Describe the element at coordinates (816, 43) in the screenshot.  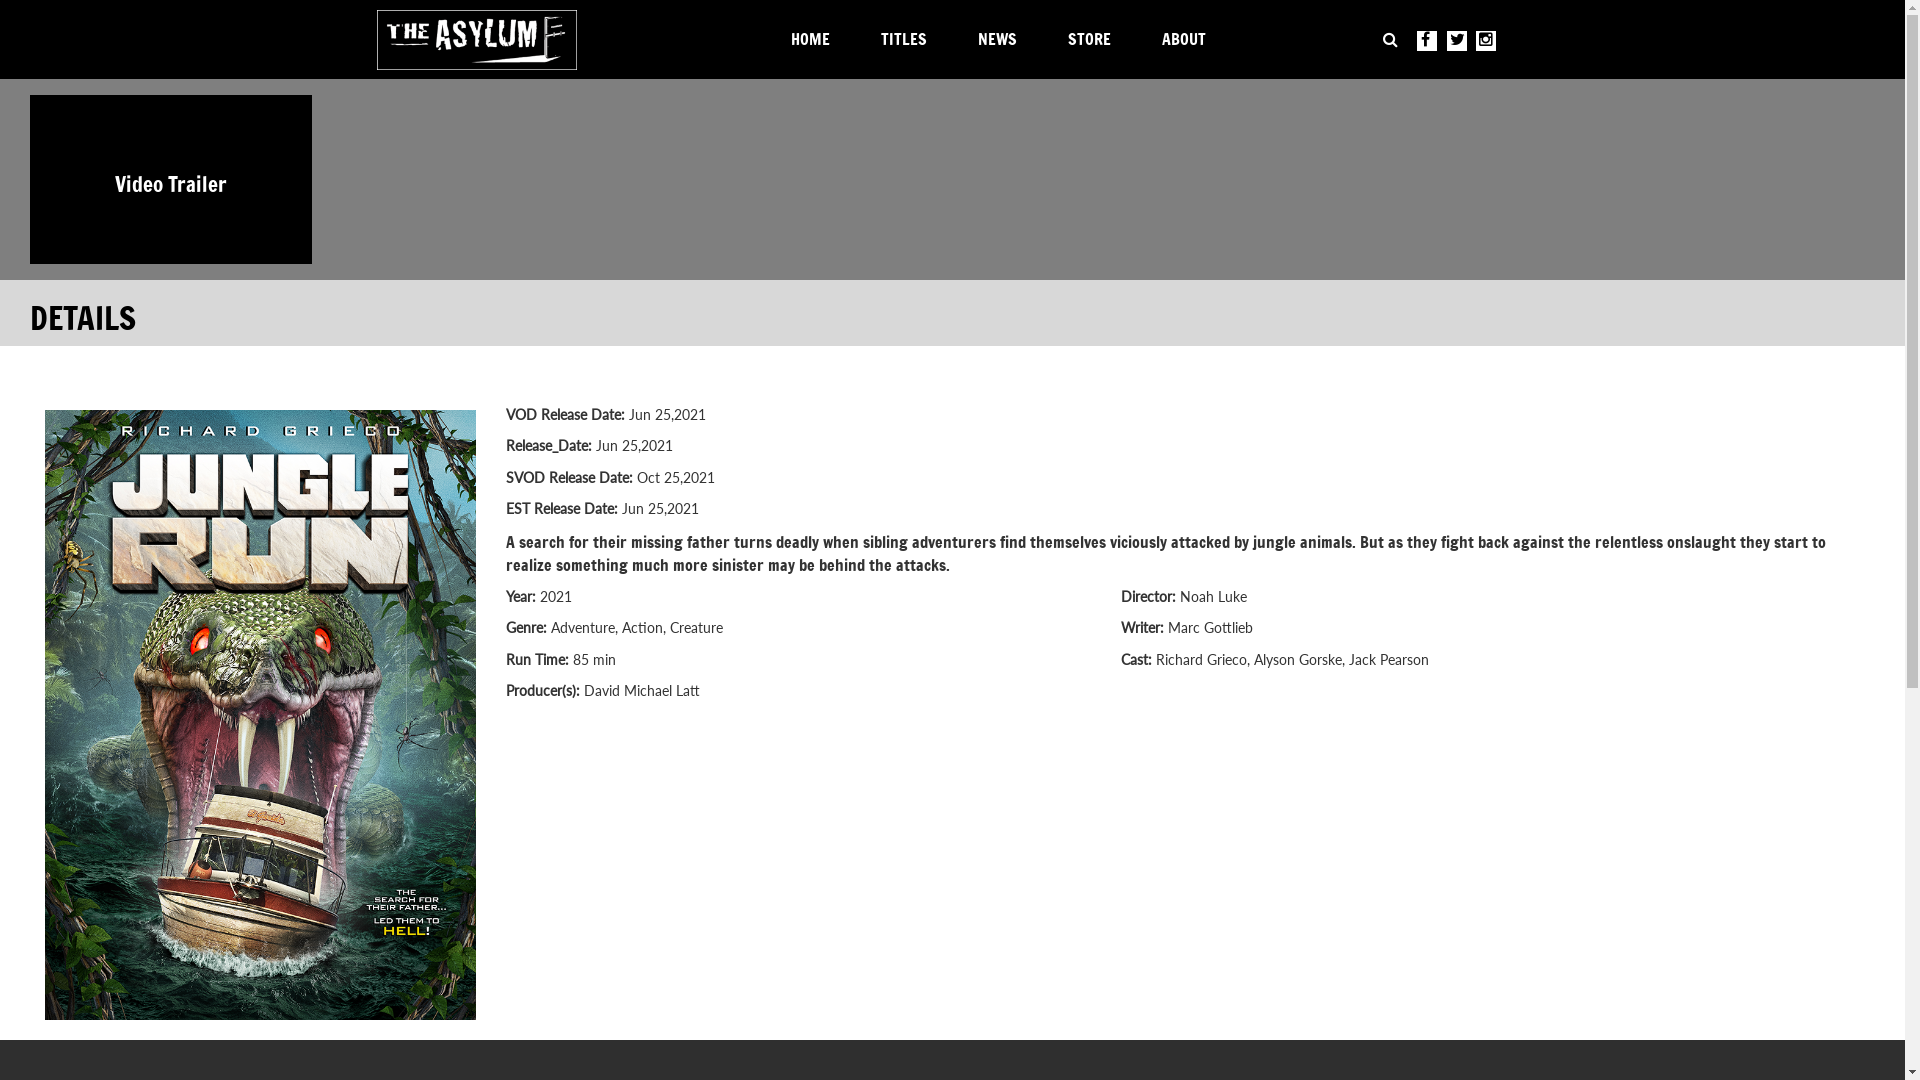
I see `HOME` at that location.